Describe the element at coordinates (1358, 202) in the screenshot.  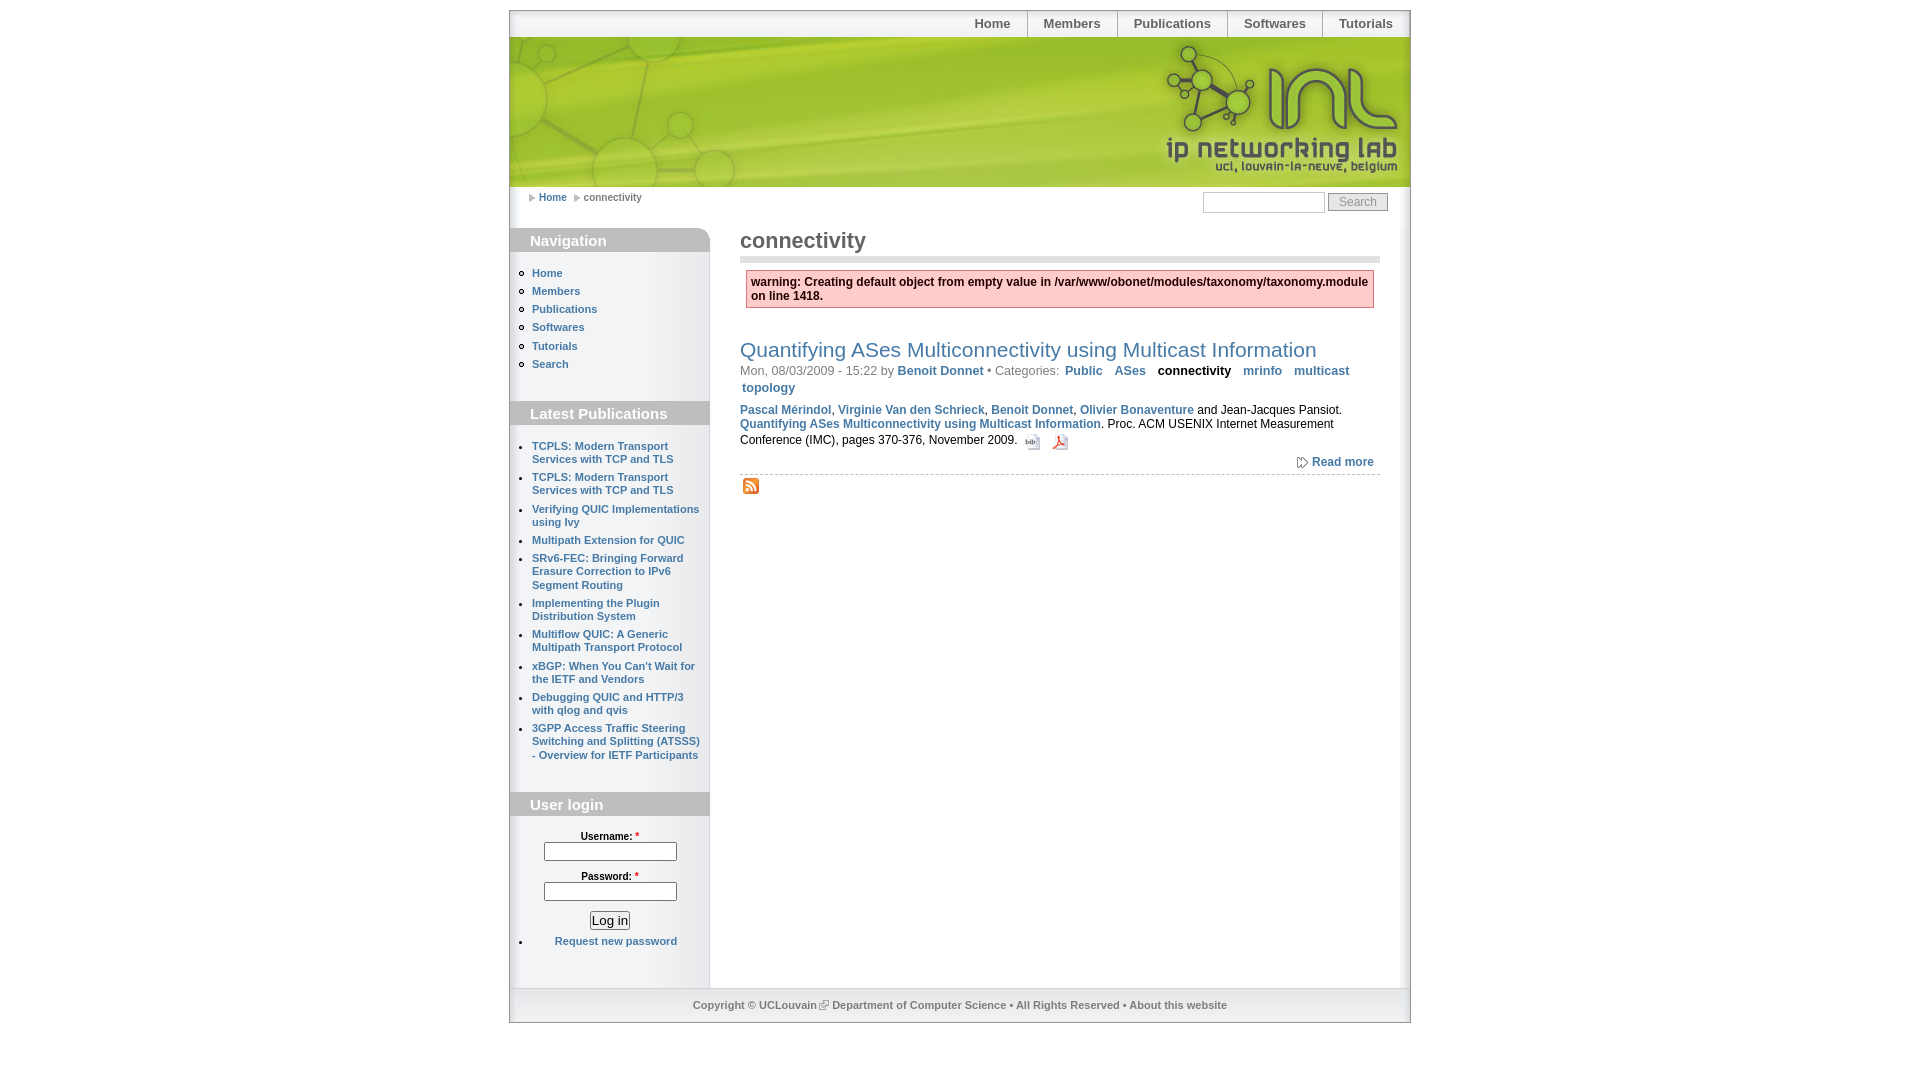
I see `Search` at that location.